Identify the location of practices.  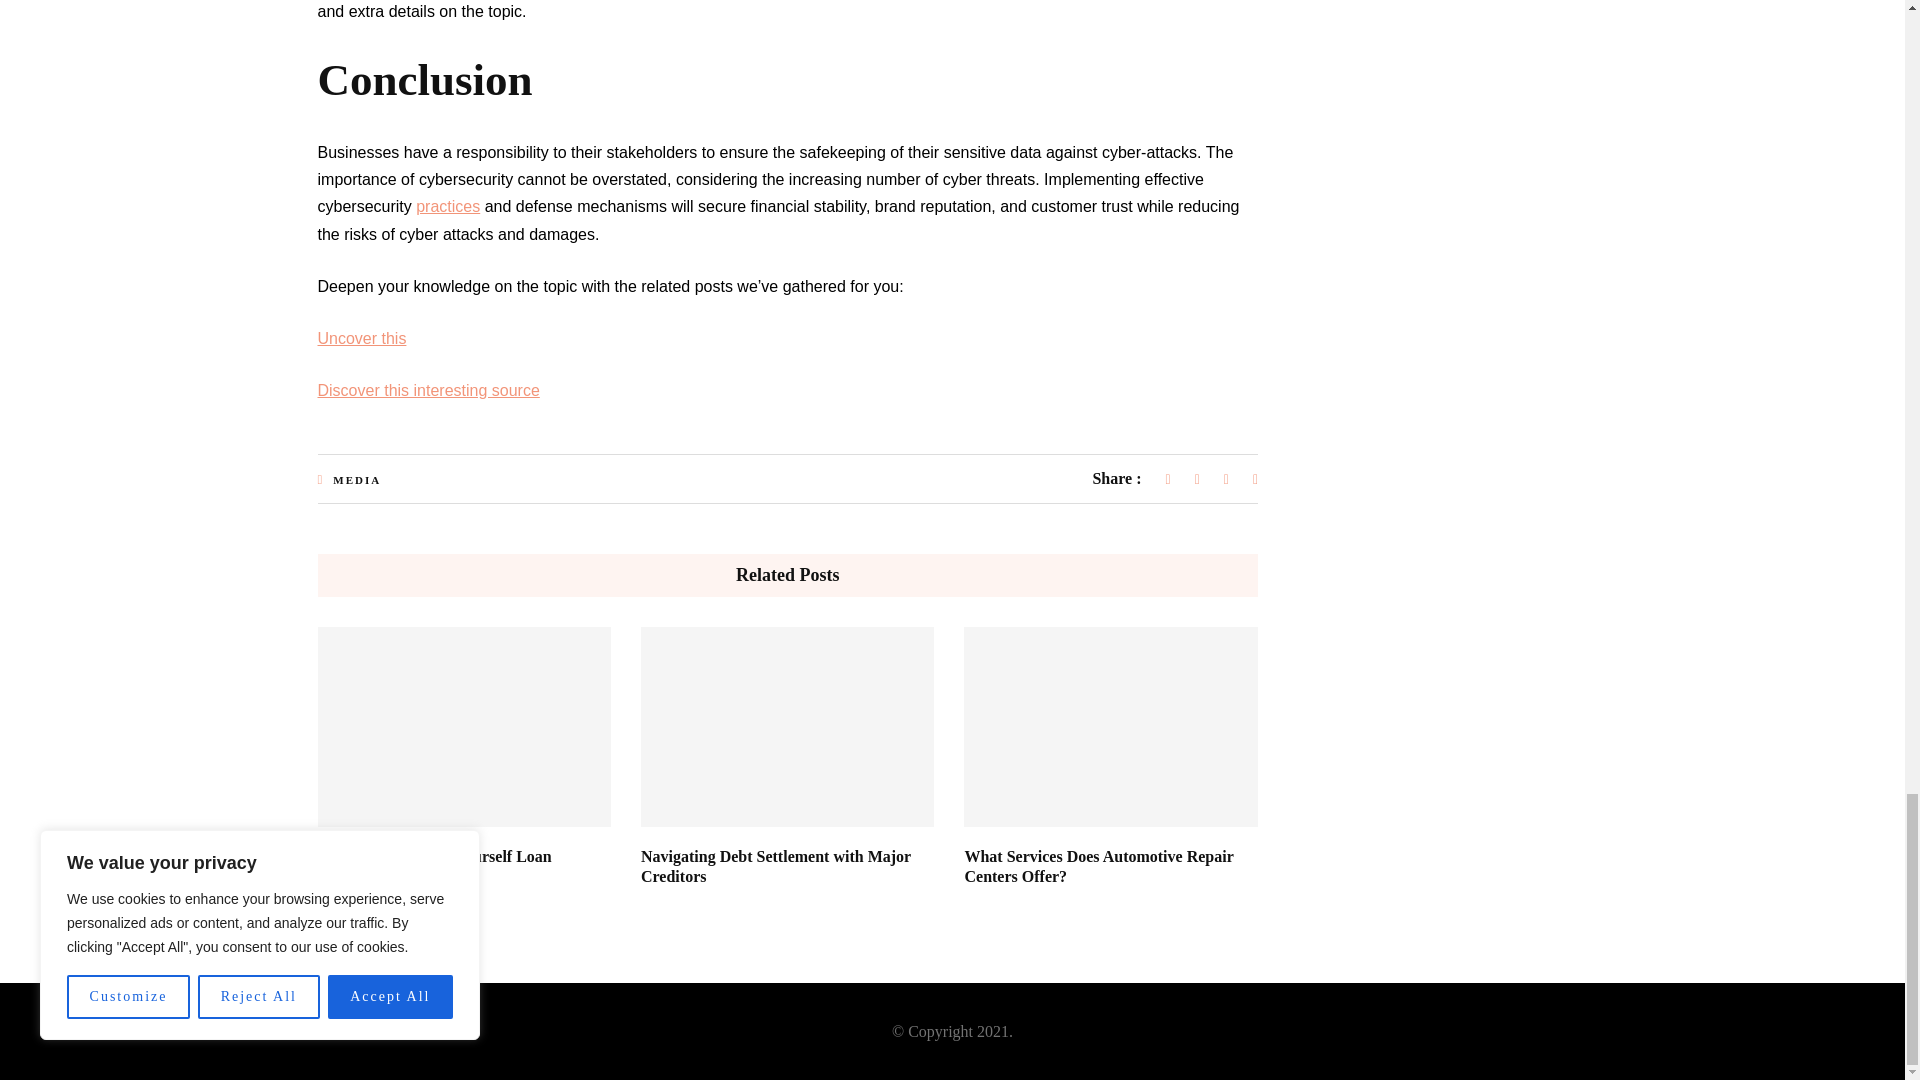
(448, 206).